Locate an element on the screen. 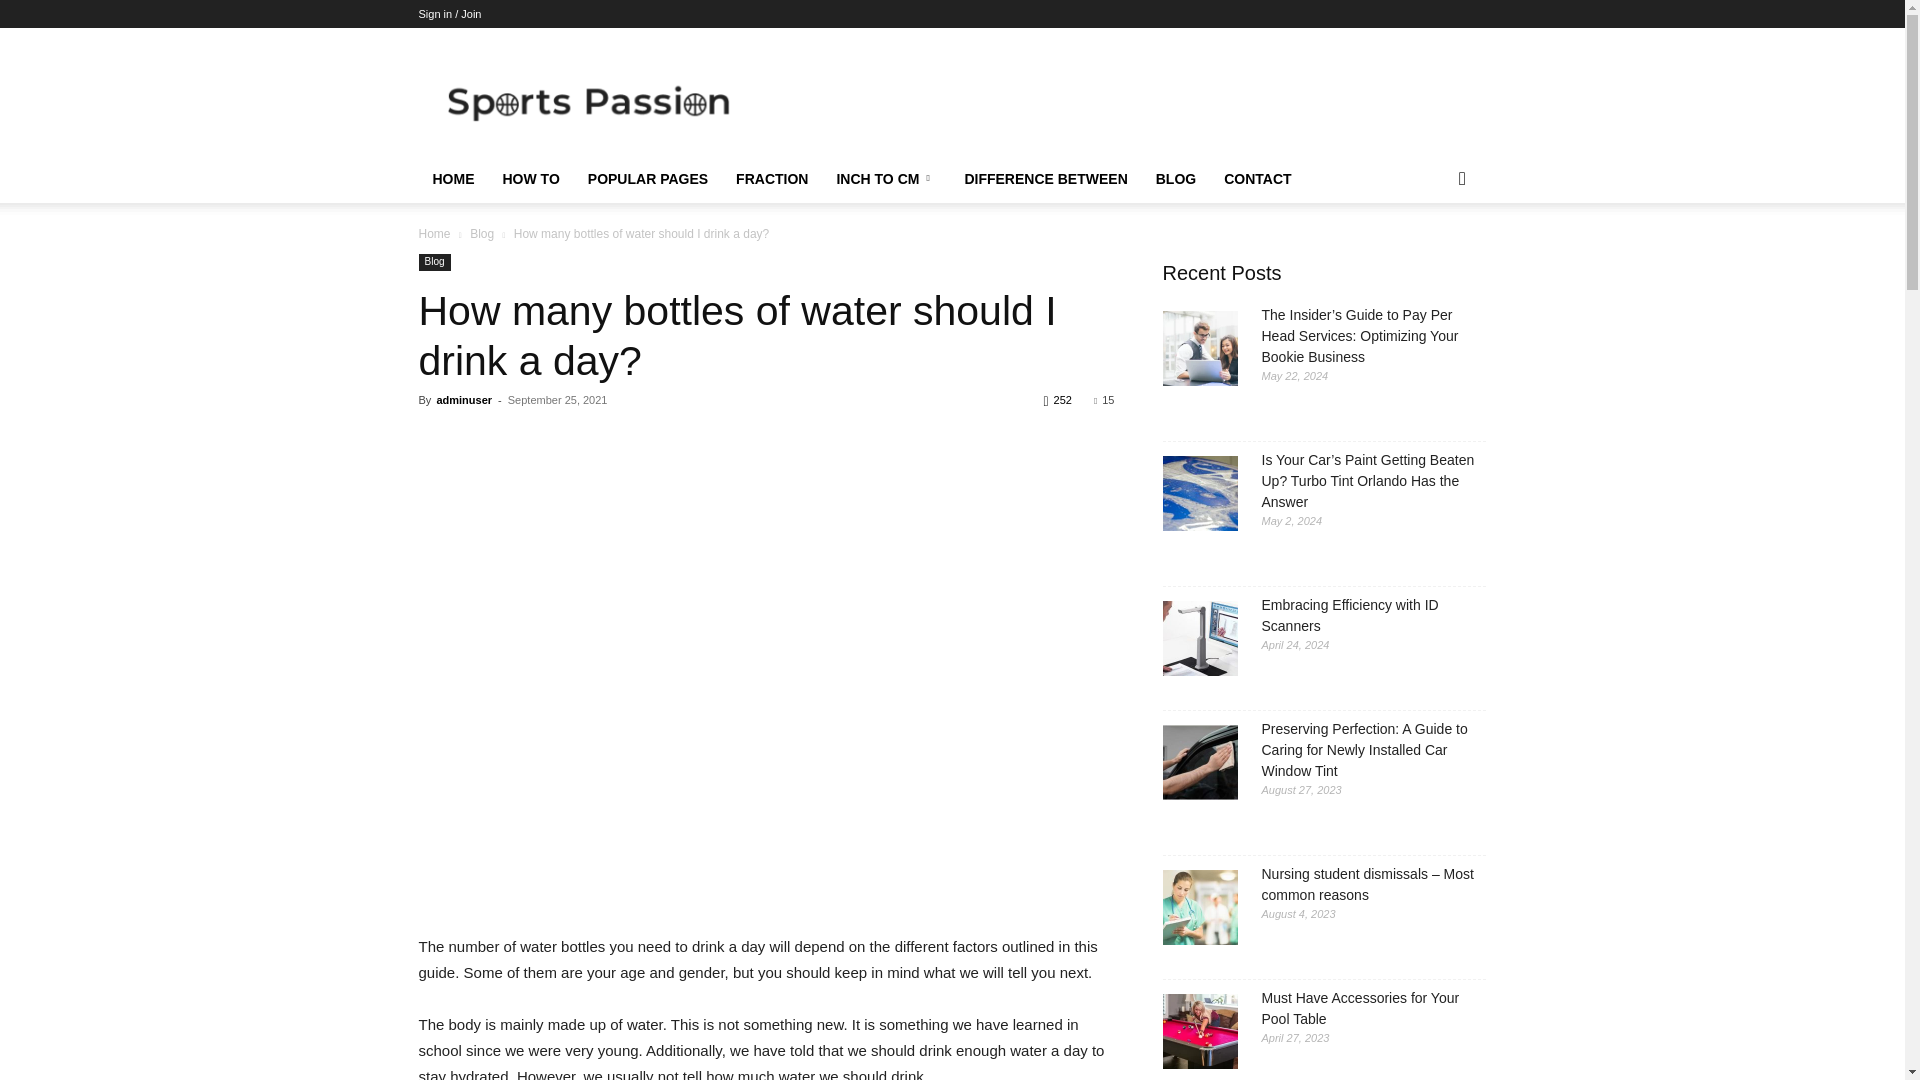 Image resolution: width=1920 pixels, height=1080 pixels. HOW TO is located at coordinates (530, 179).